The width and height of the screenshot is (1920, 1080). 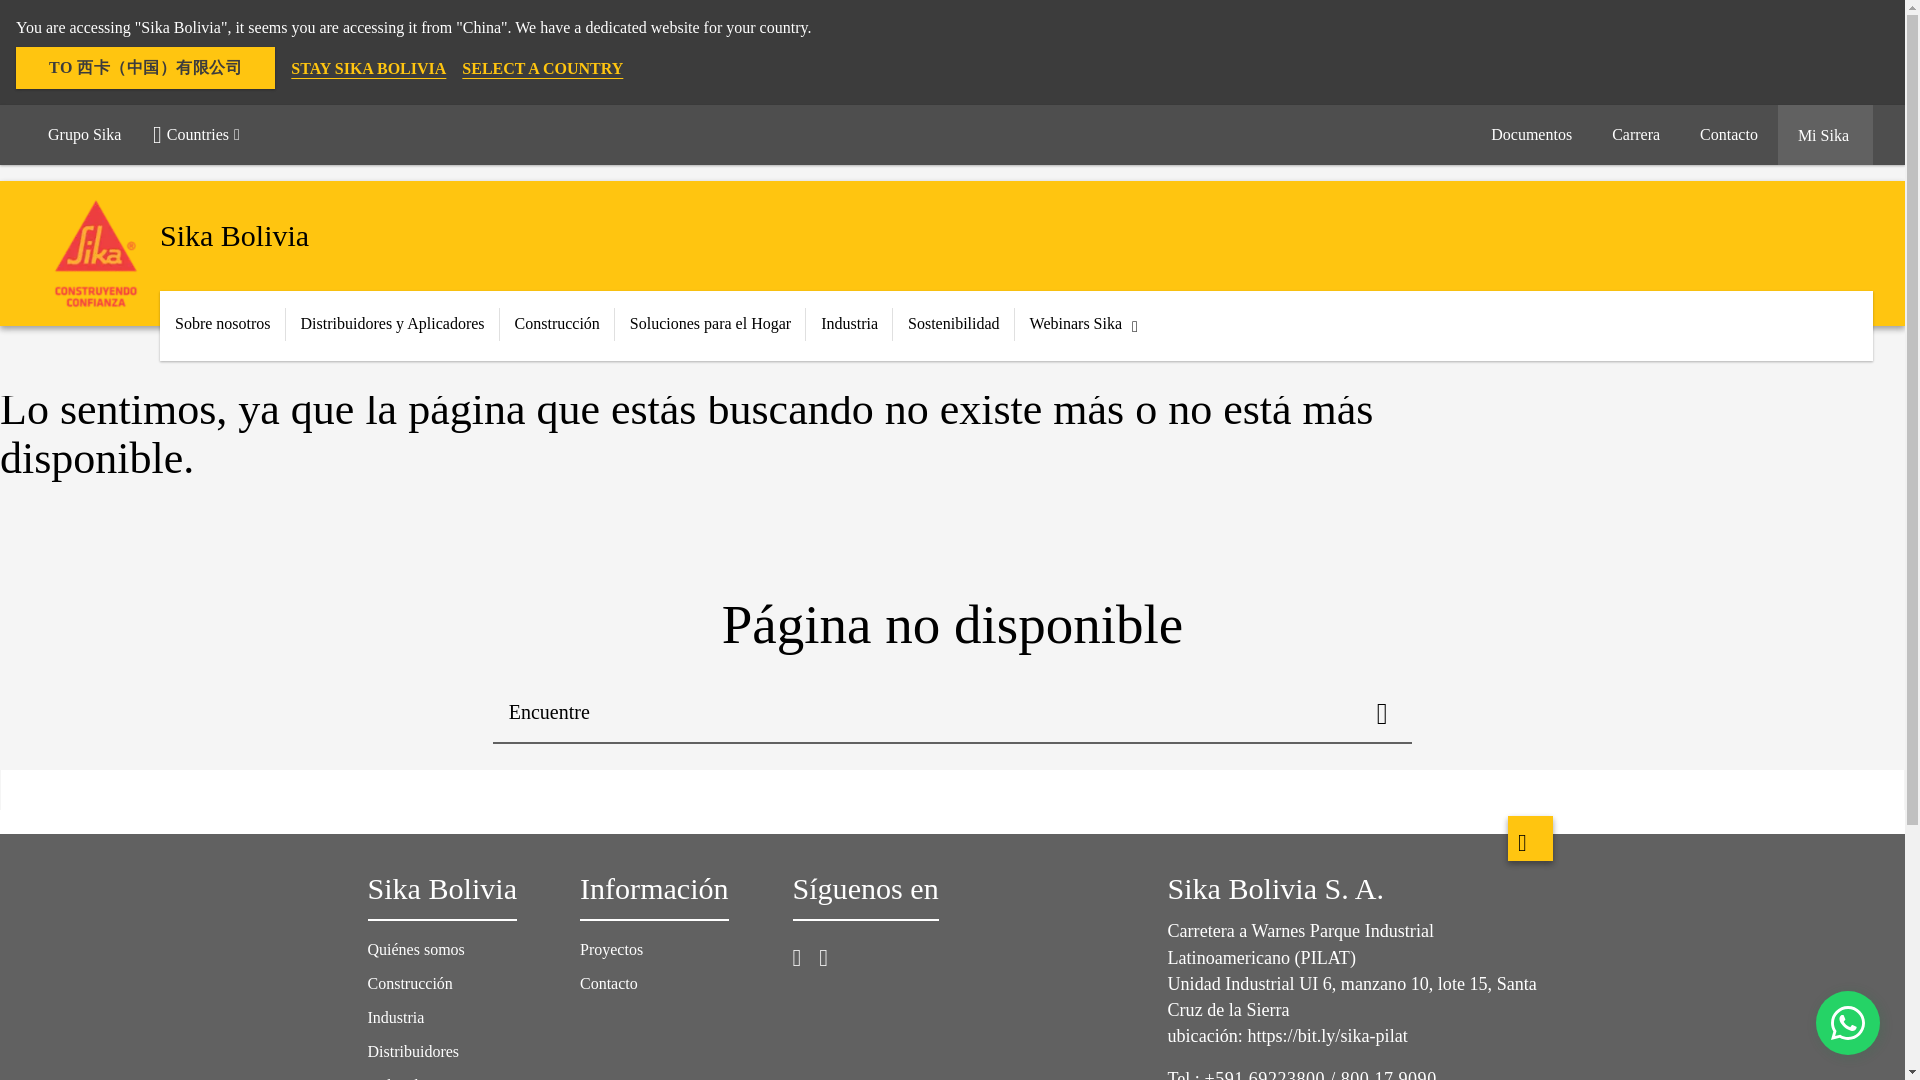 I want to click on Carrera, so click(x=1636, y=134).